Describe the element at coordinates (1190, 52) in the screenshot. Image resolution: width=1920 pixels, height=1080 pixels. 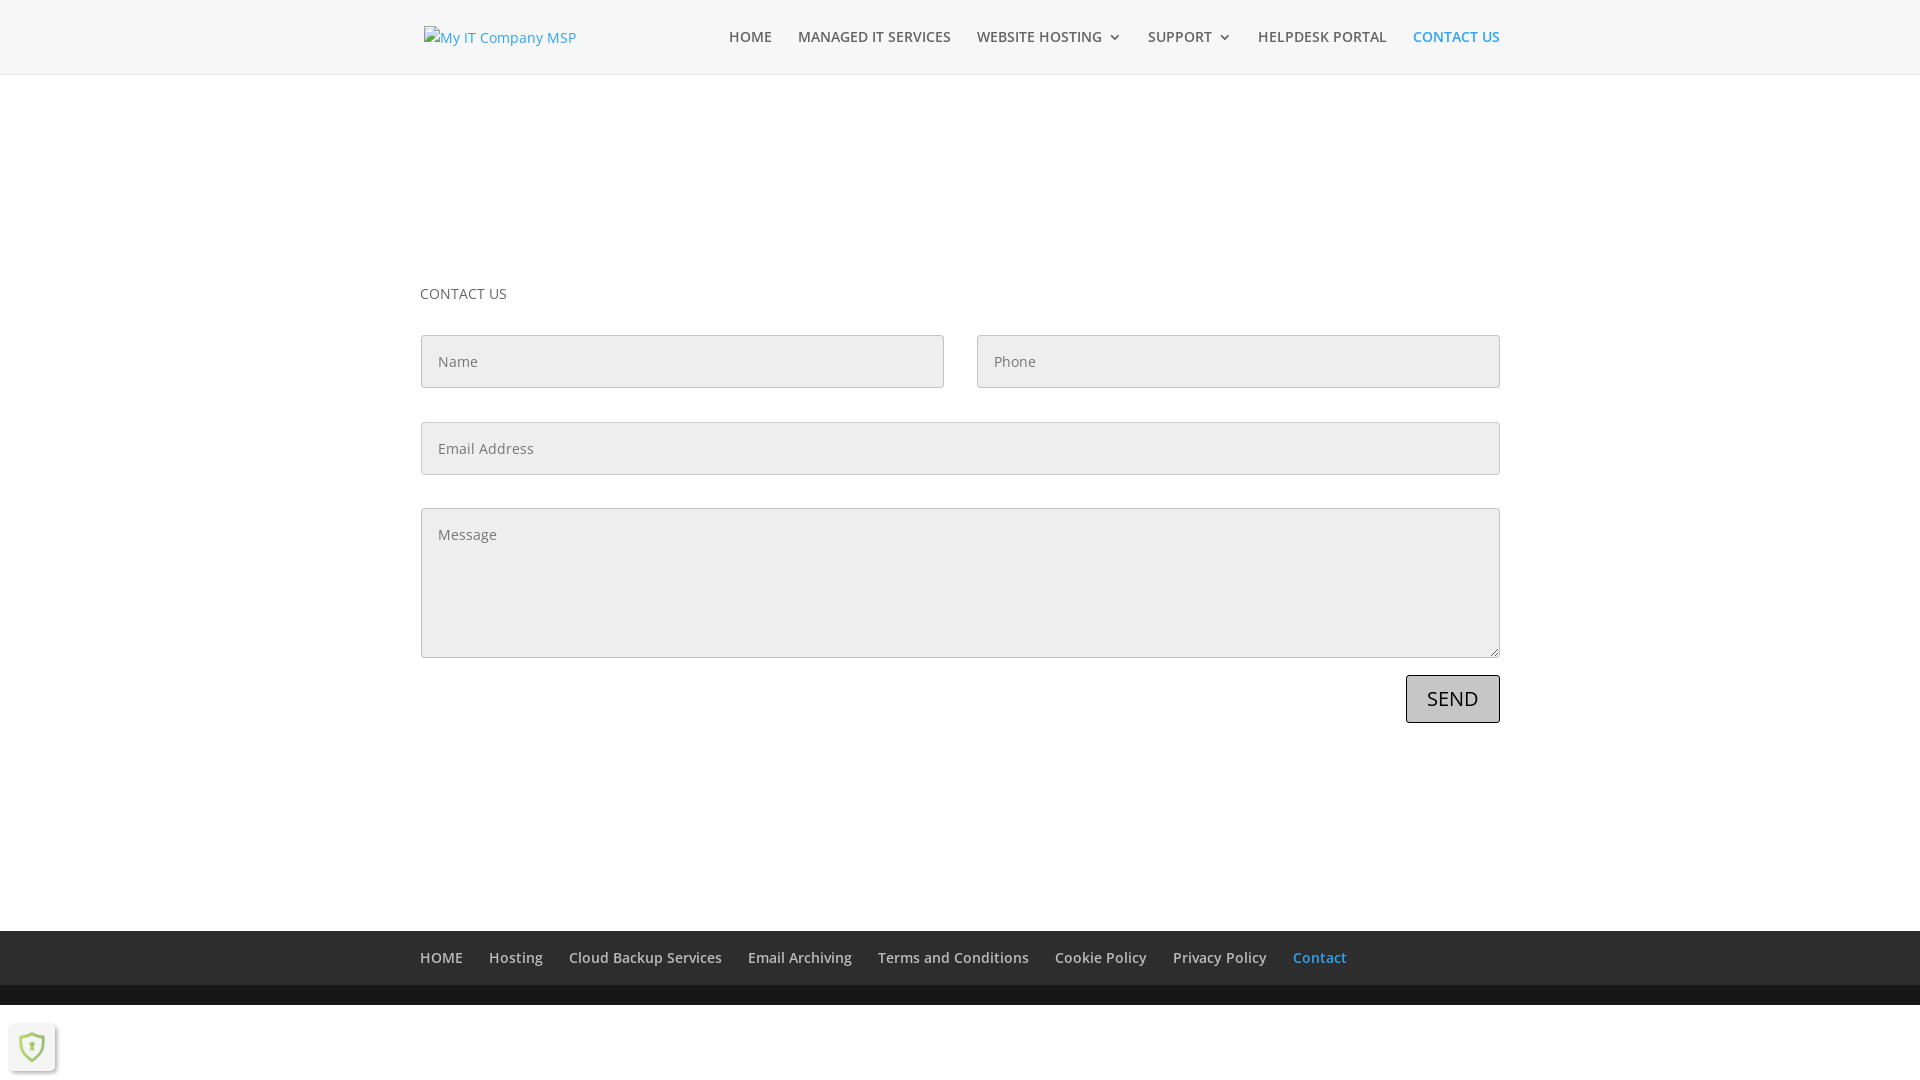
I see `SUPPORT` at that location.